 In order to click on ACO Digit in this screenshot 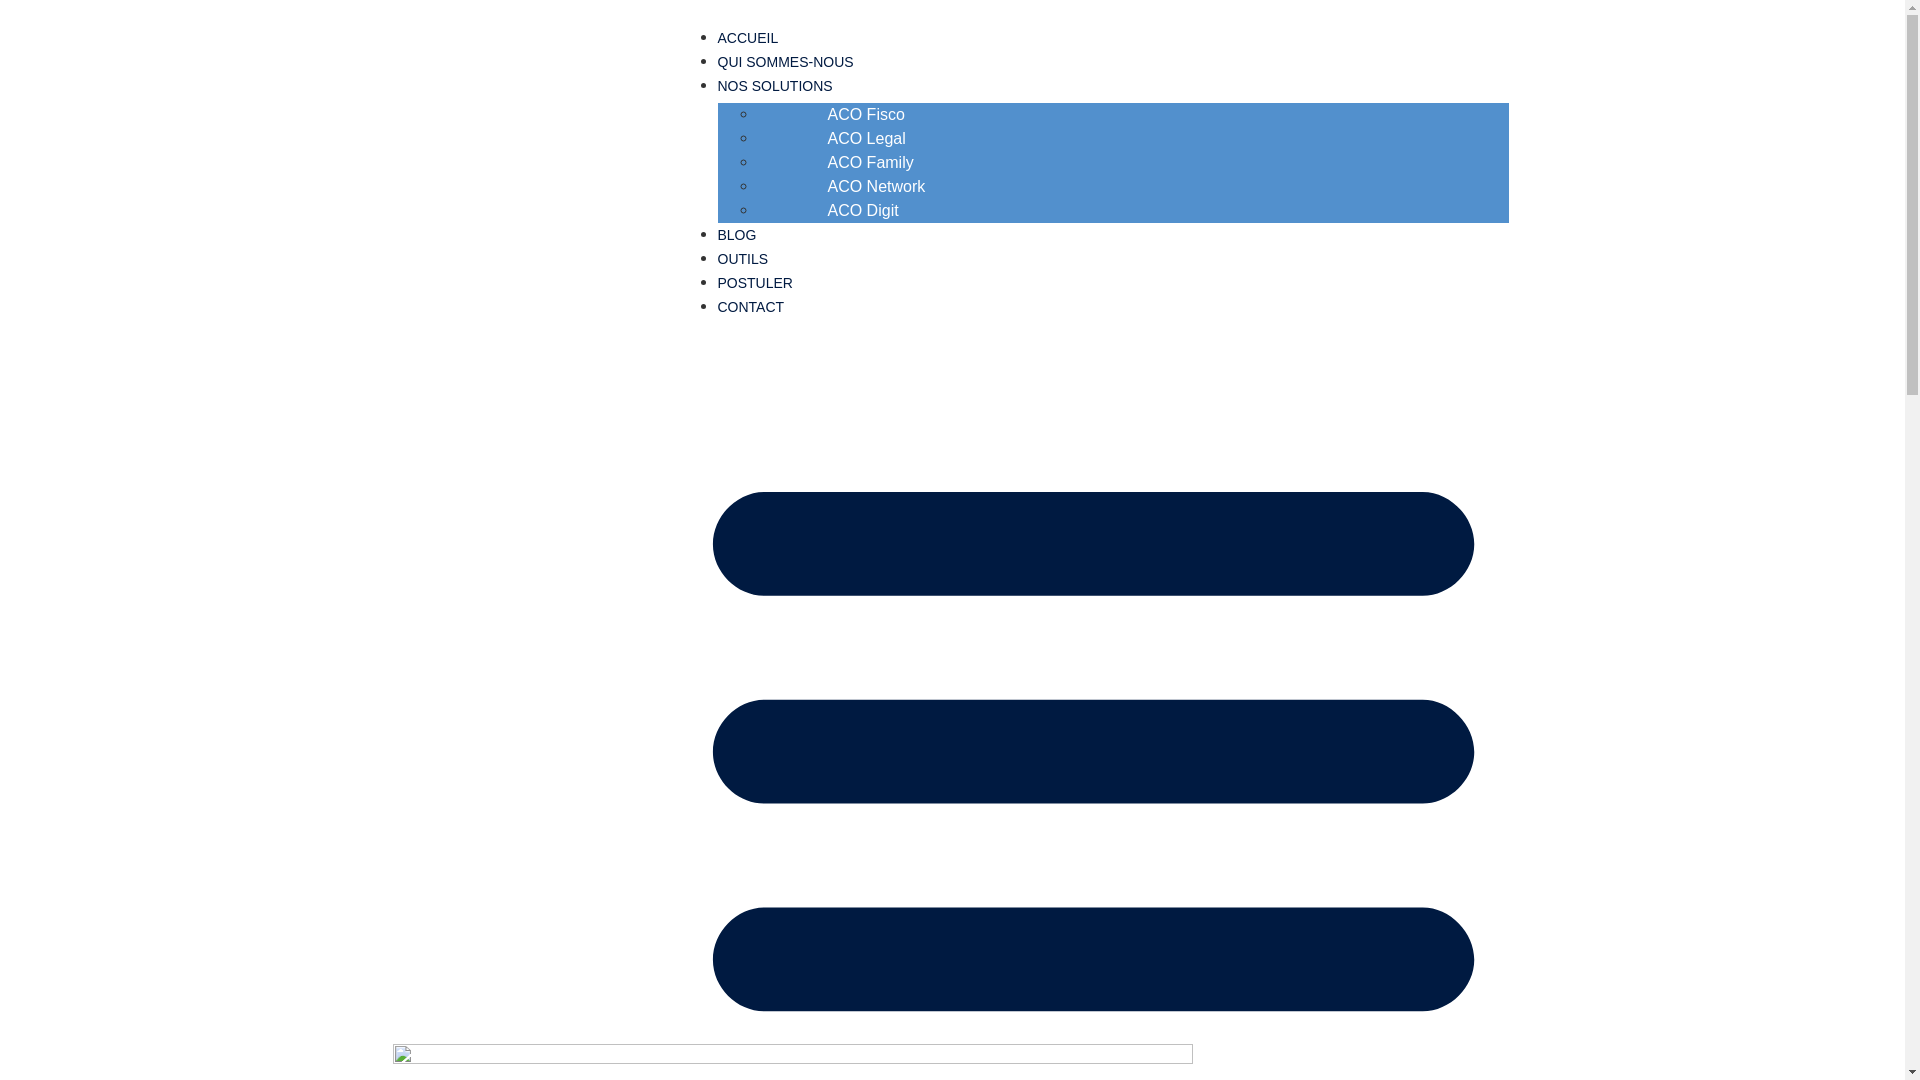, I will do `click(863, 210)`.